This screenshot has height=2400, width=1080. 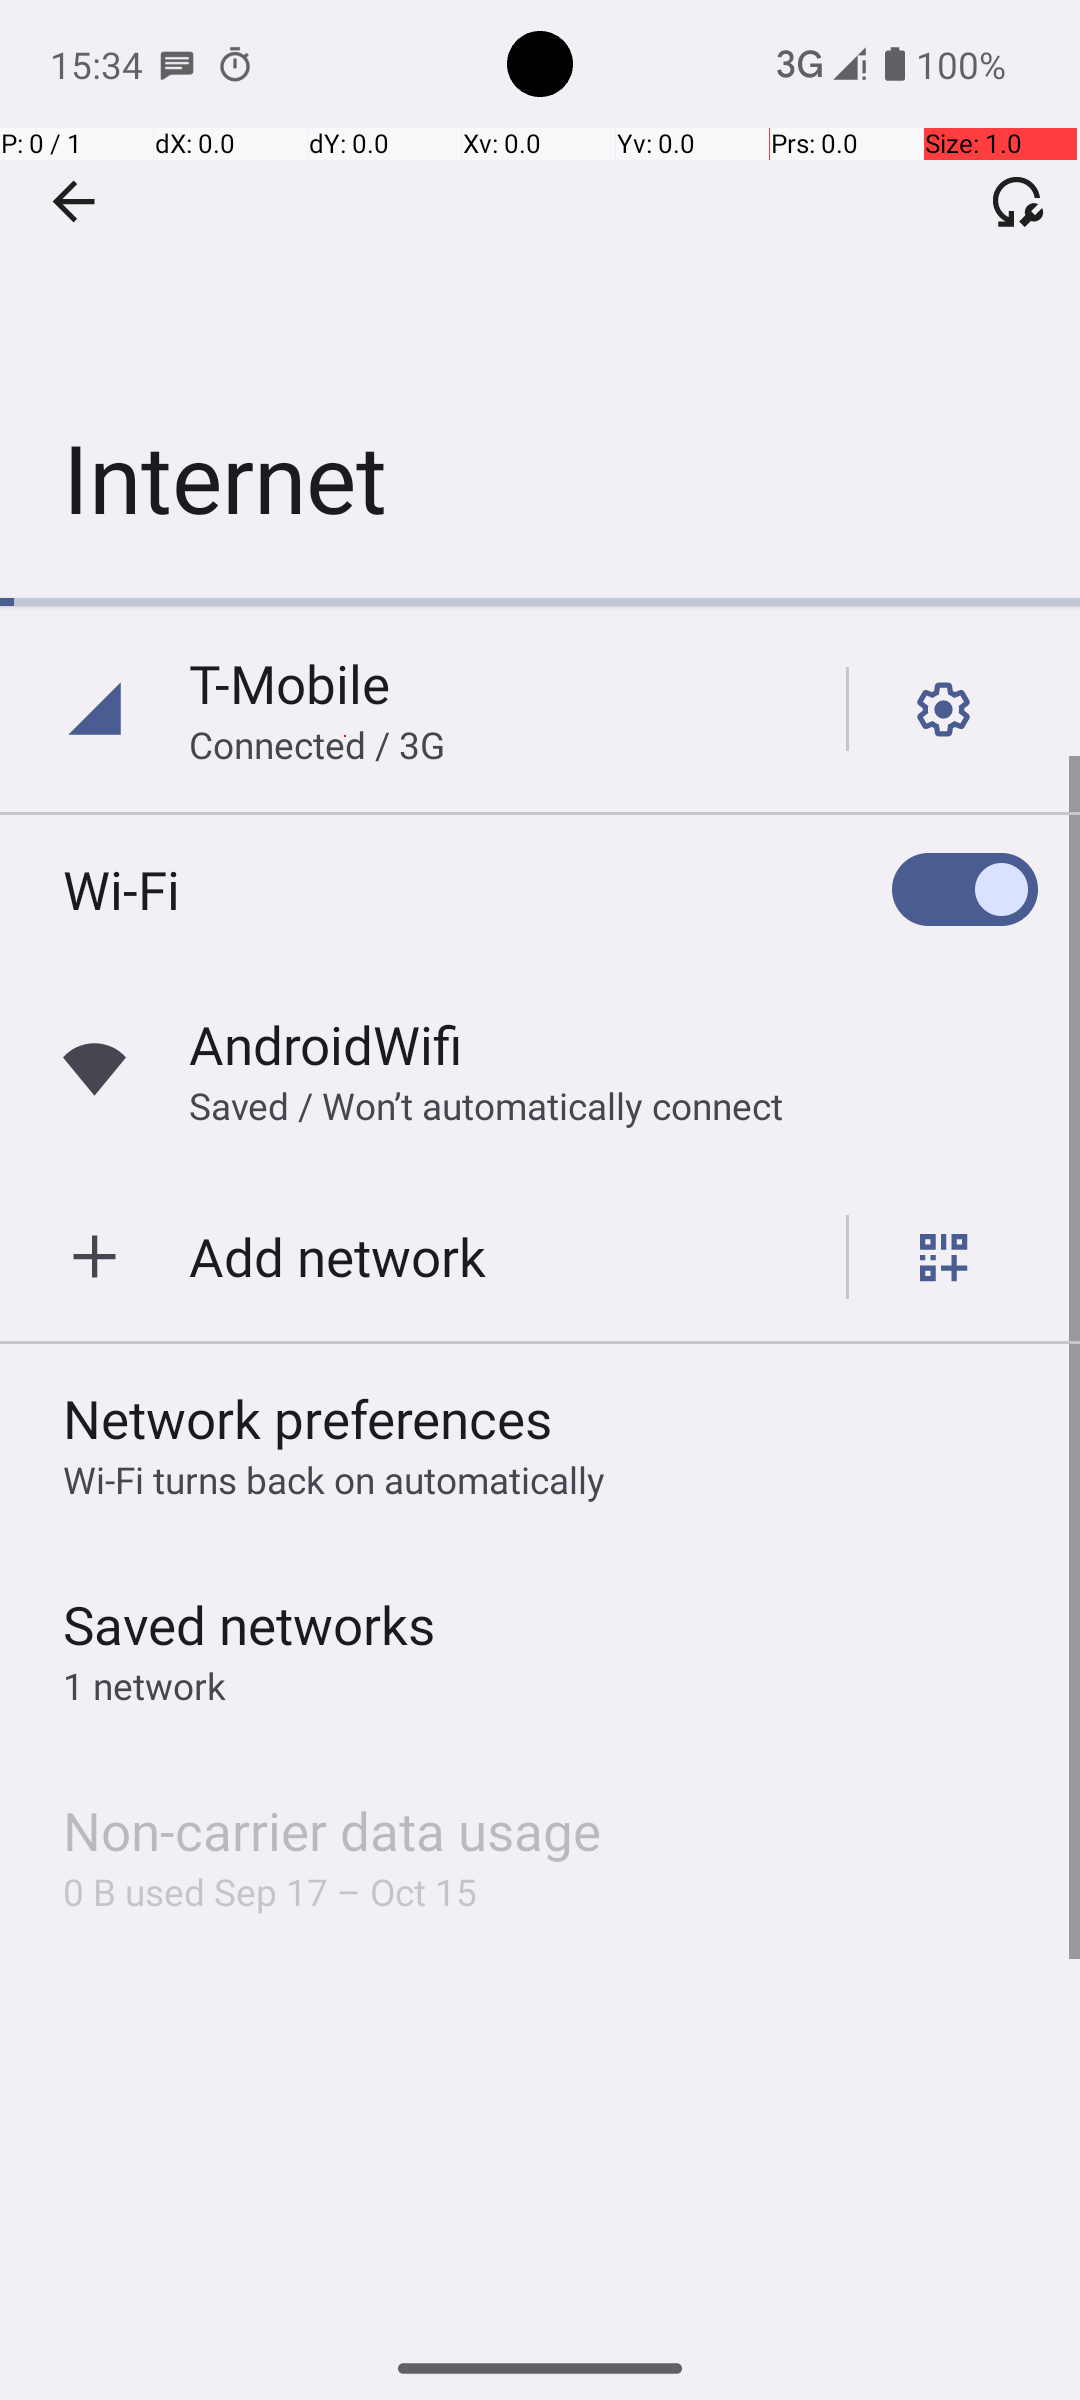 What do you see at coordinates (332, 1830) in the screenshot?
I see `Non-carrier data usage` at bounding box center [332, 1830].